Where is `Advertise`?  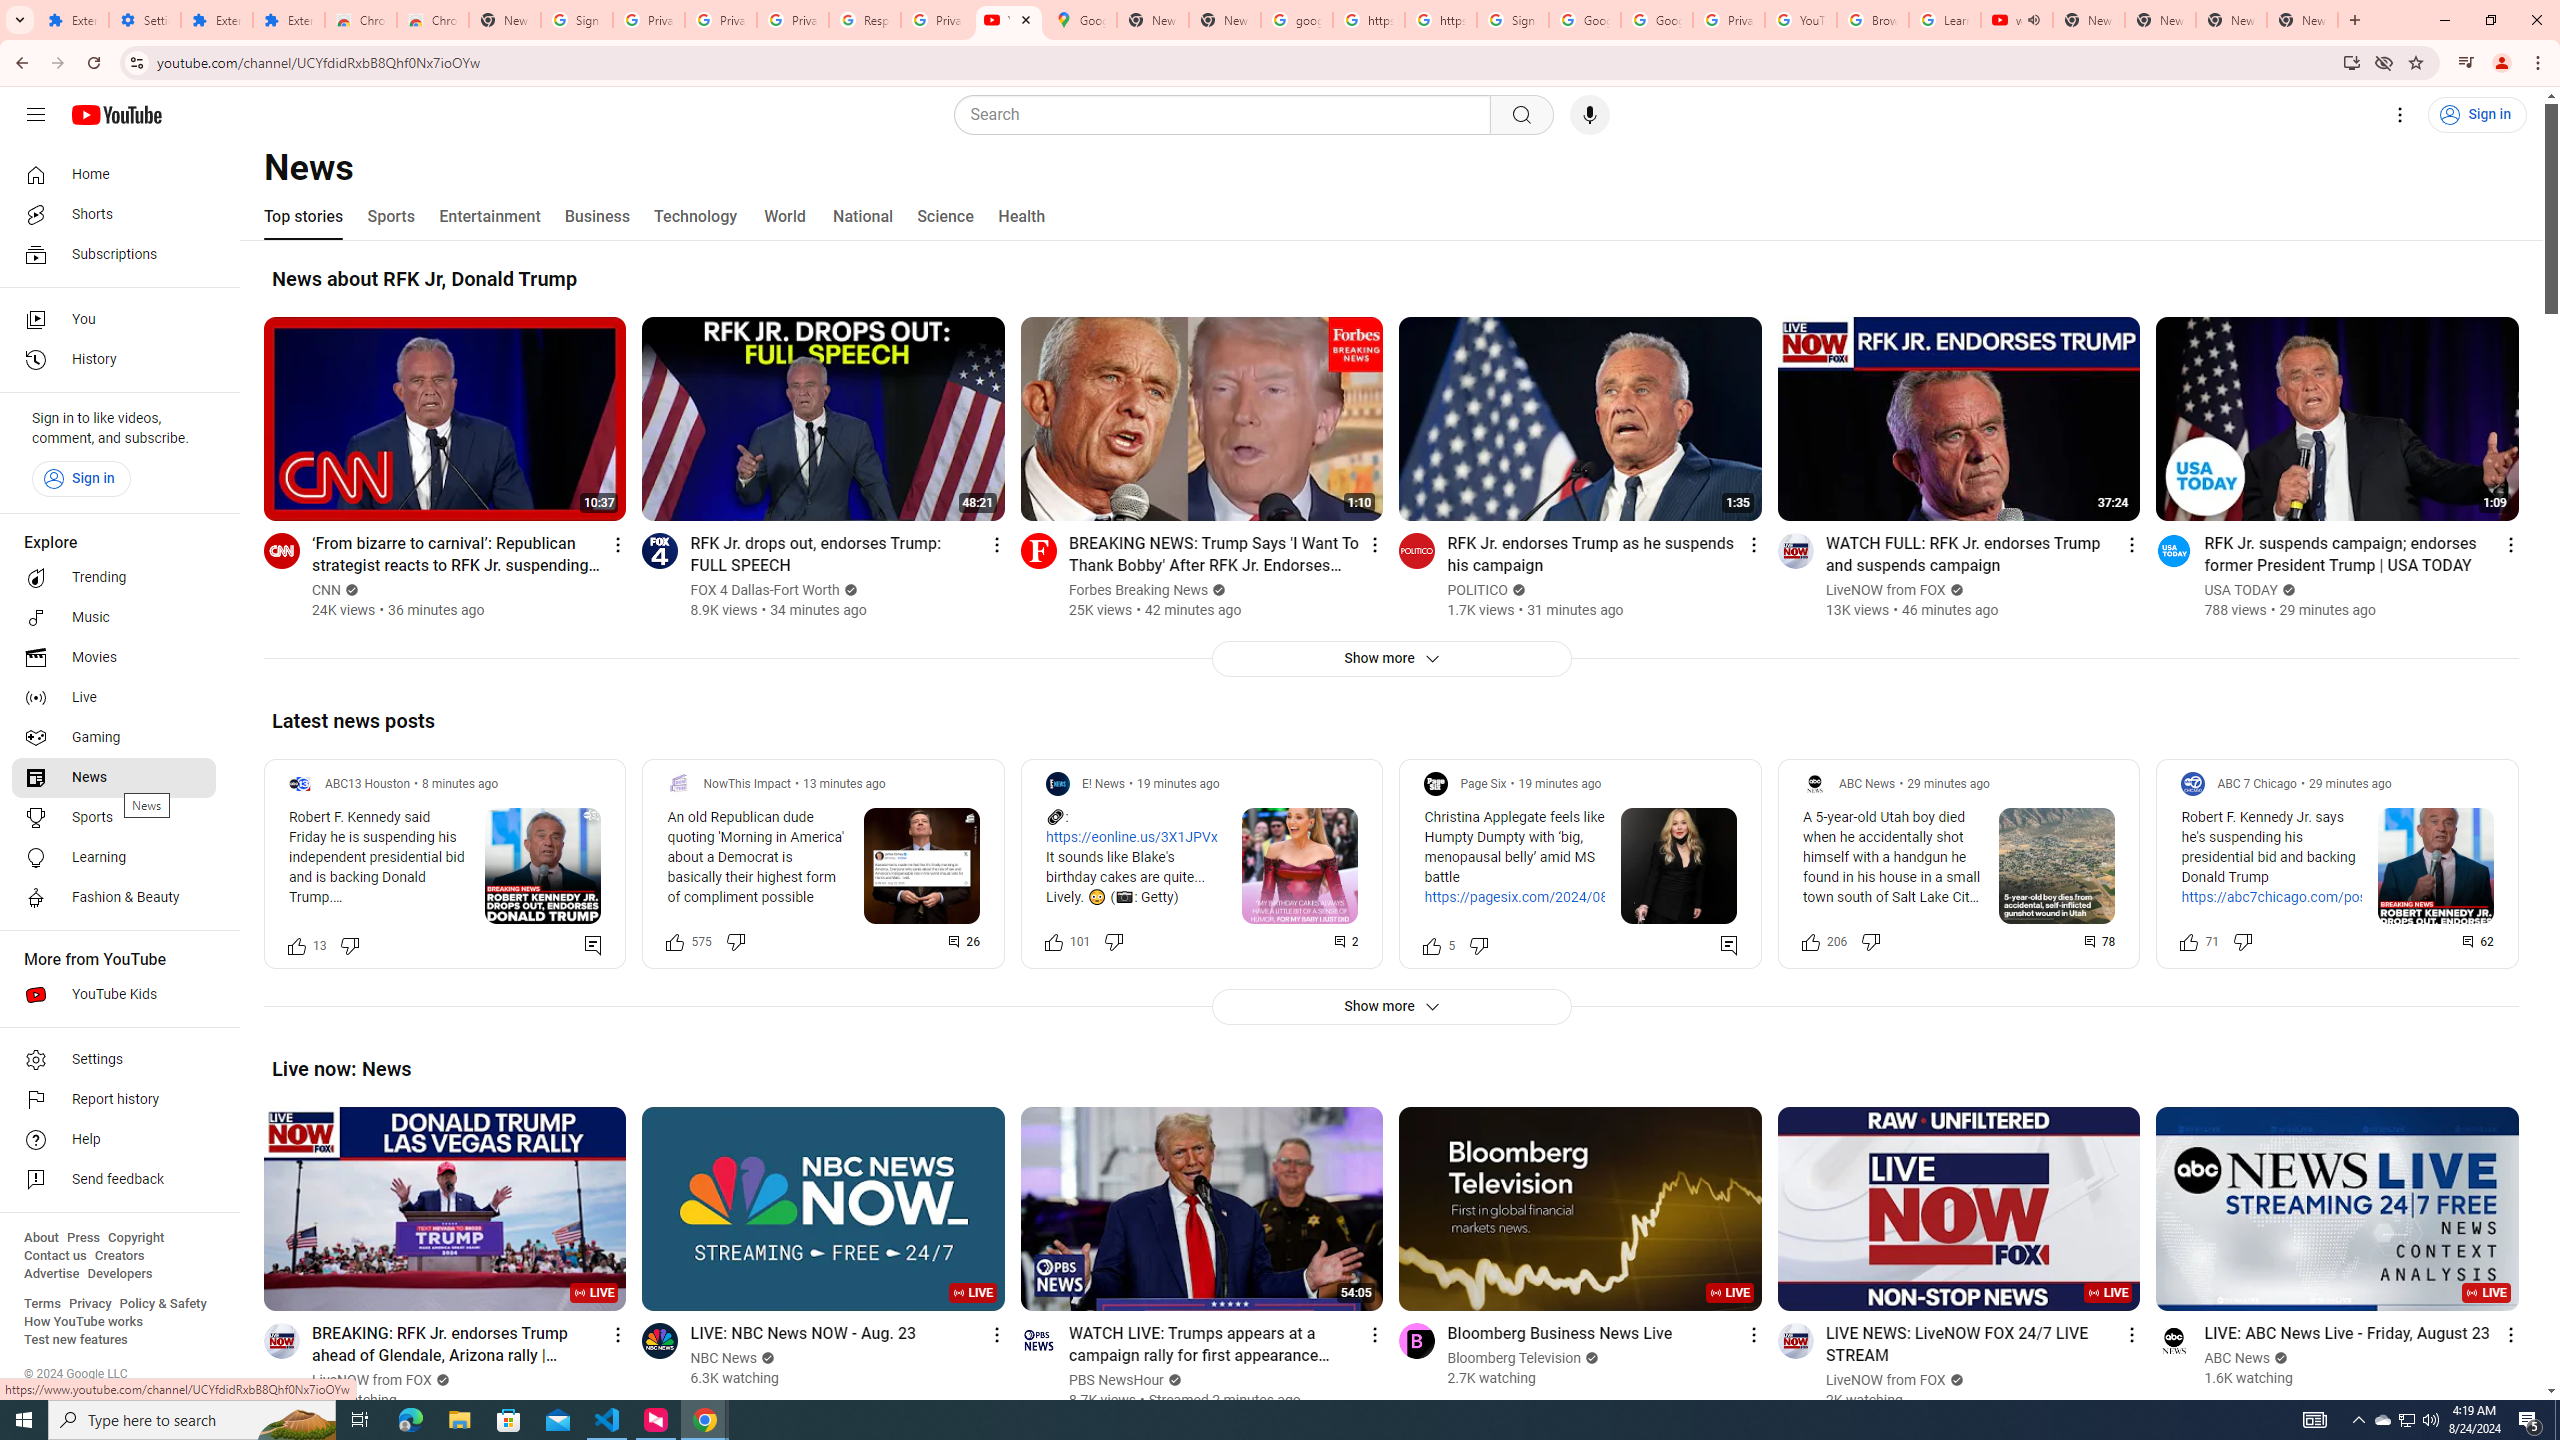 Advertise is located at coordinates (51, 1274).